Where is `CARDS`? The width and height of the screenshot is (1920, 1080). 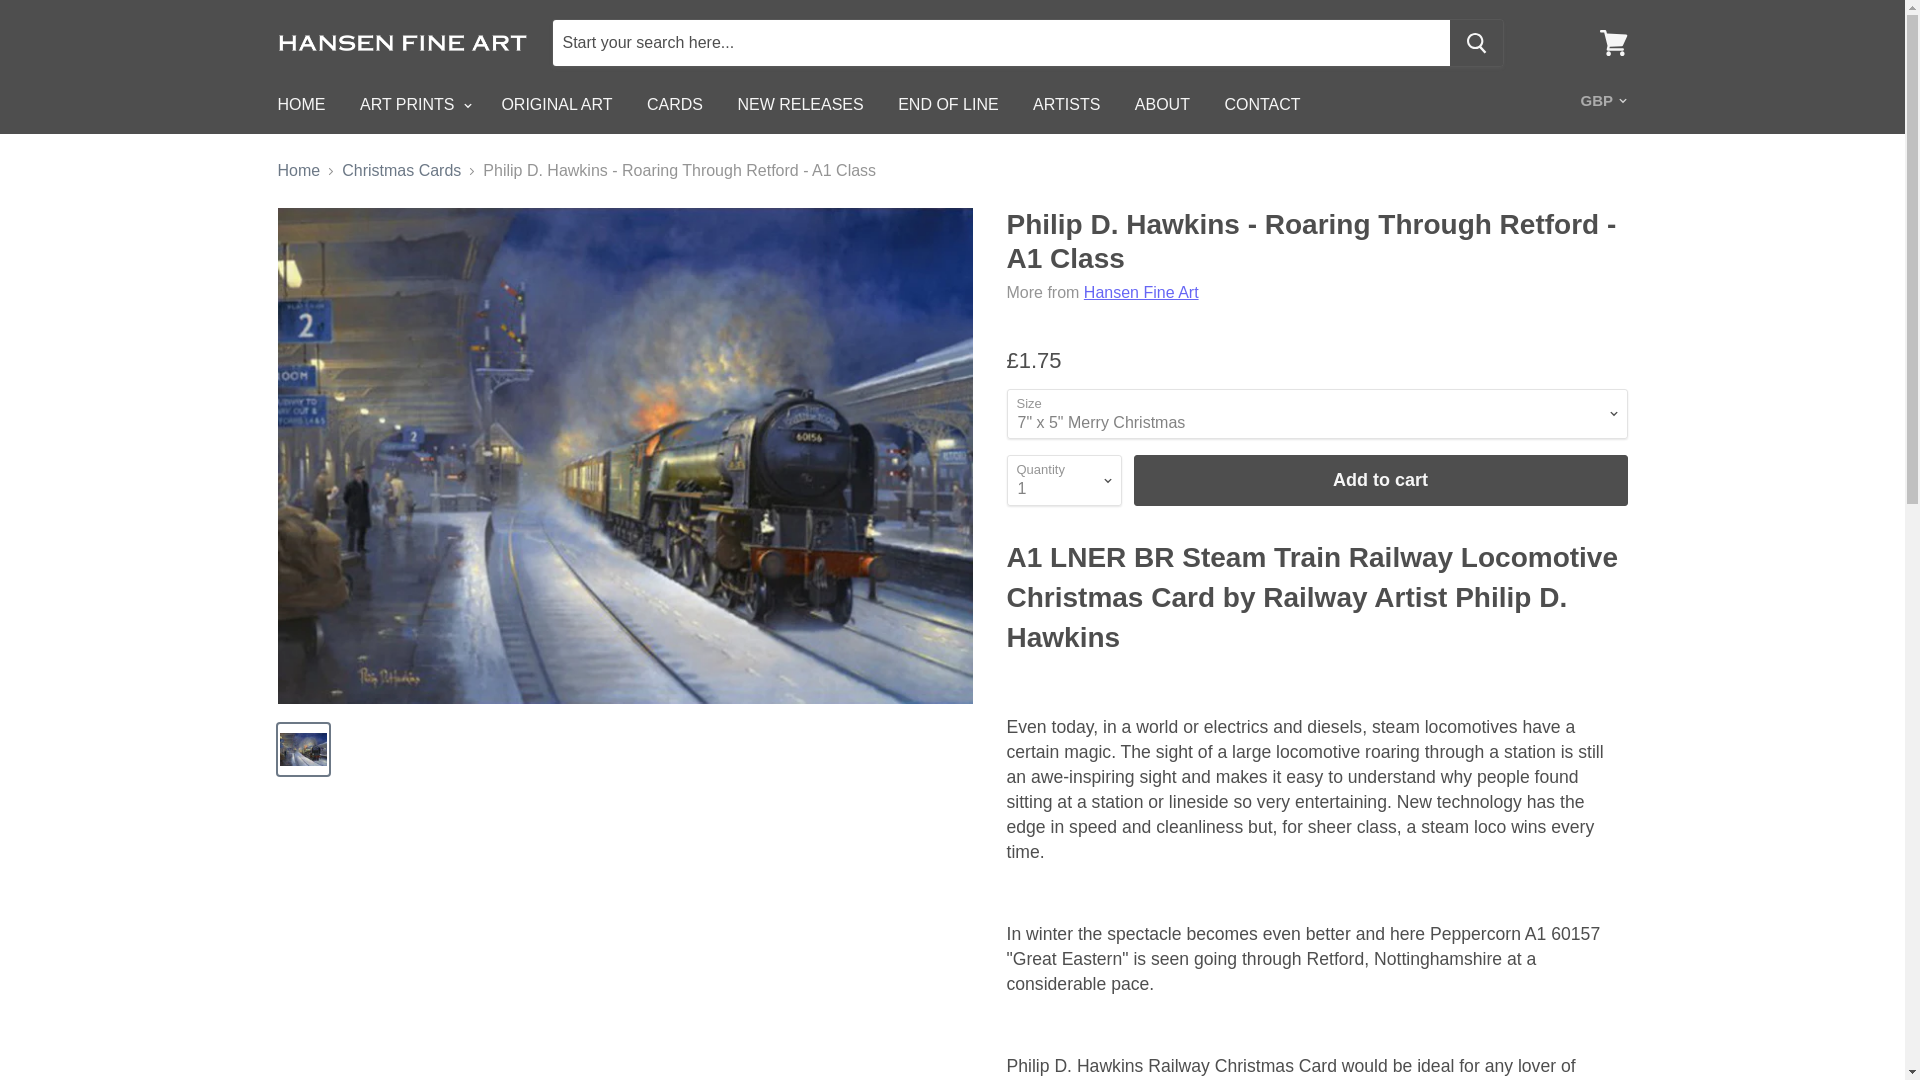 CARDS is located at coordinates (674, 105).